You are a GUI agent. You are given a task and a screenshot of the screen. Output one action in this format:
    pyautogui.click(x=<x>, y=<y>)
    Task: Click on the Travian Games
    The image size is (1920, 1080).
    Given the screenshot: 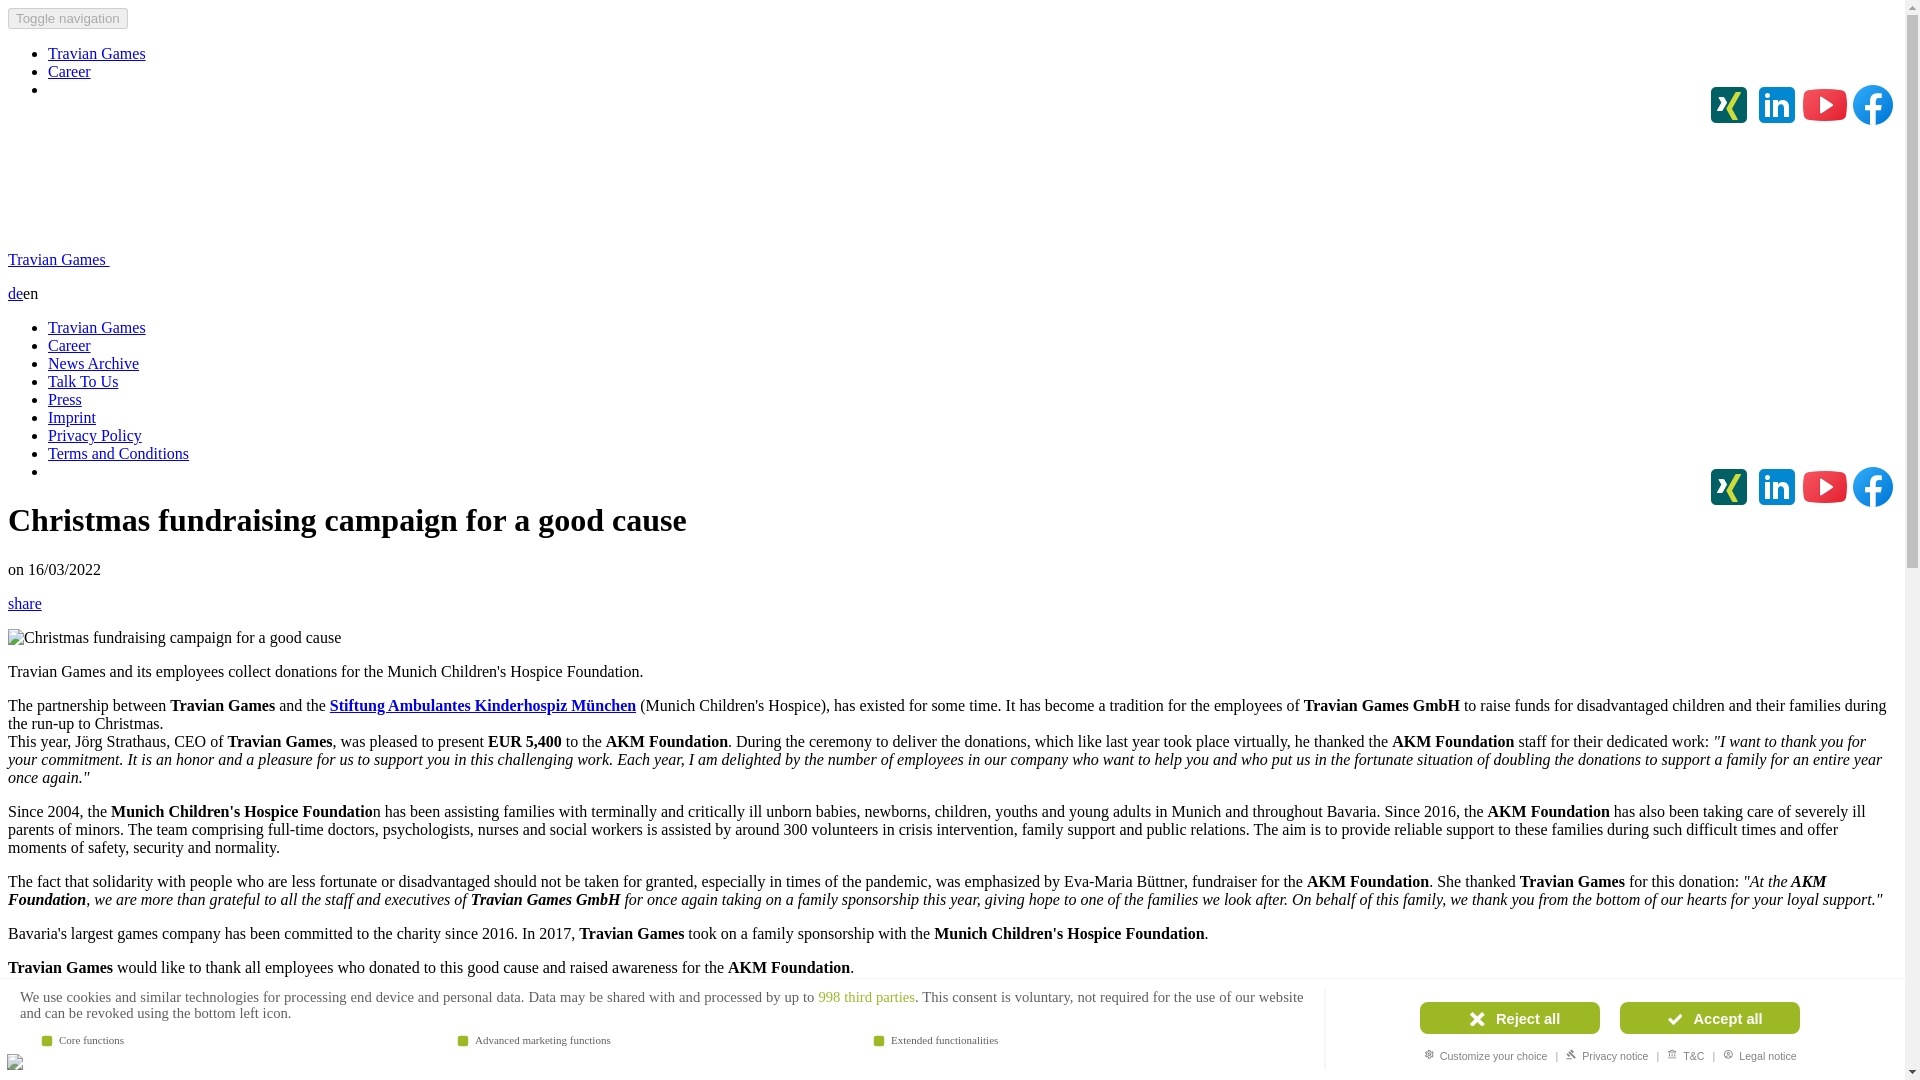 What is the action you would take?
    pyautogui.click(x=96, y=53)
    